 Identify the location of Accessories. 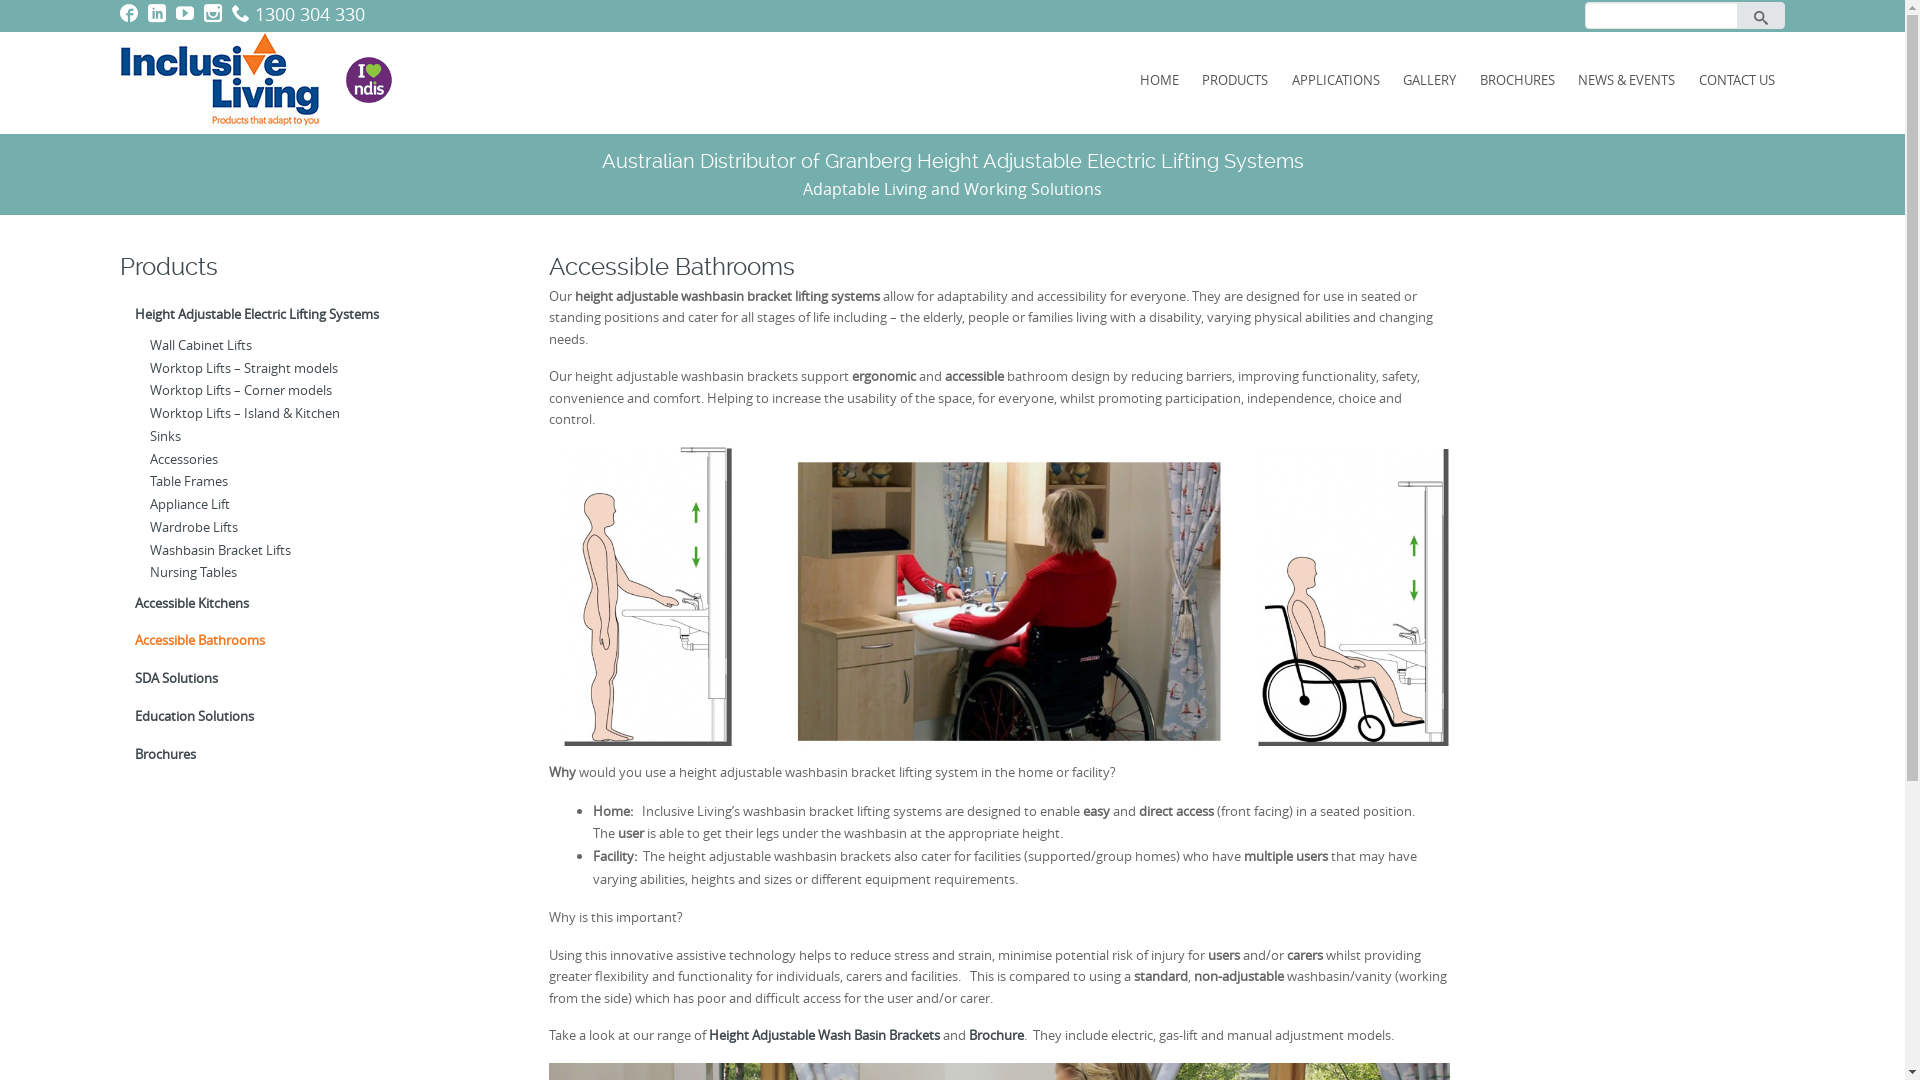
(317, 460).